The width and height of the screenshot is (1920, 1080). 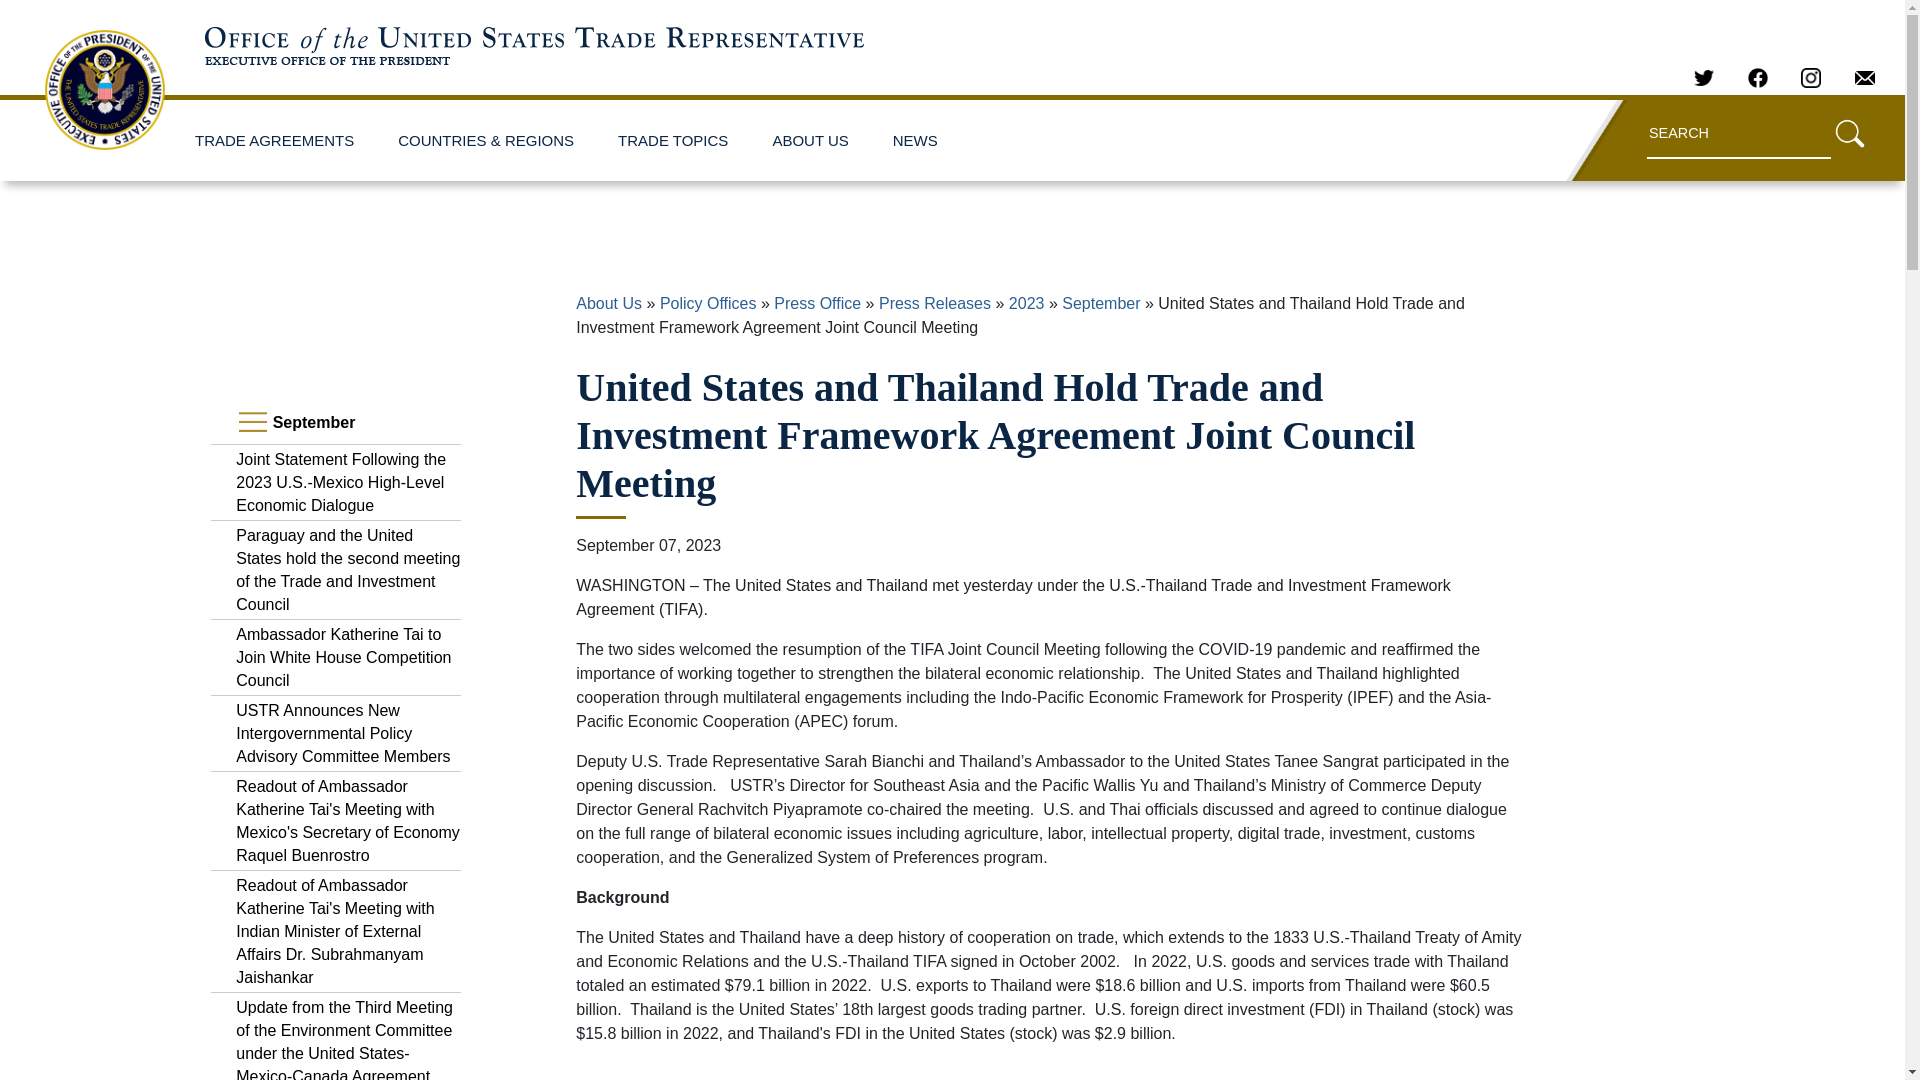 What do you see at coordinates (814, 140) in the screenshot?
I see `ABOUT US` at bounding box center [814, 140].